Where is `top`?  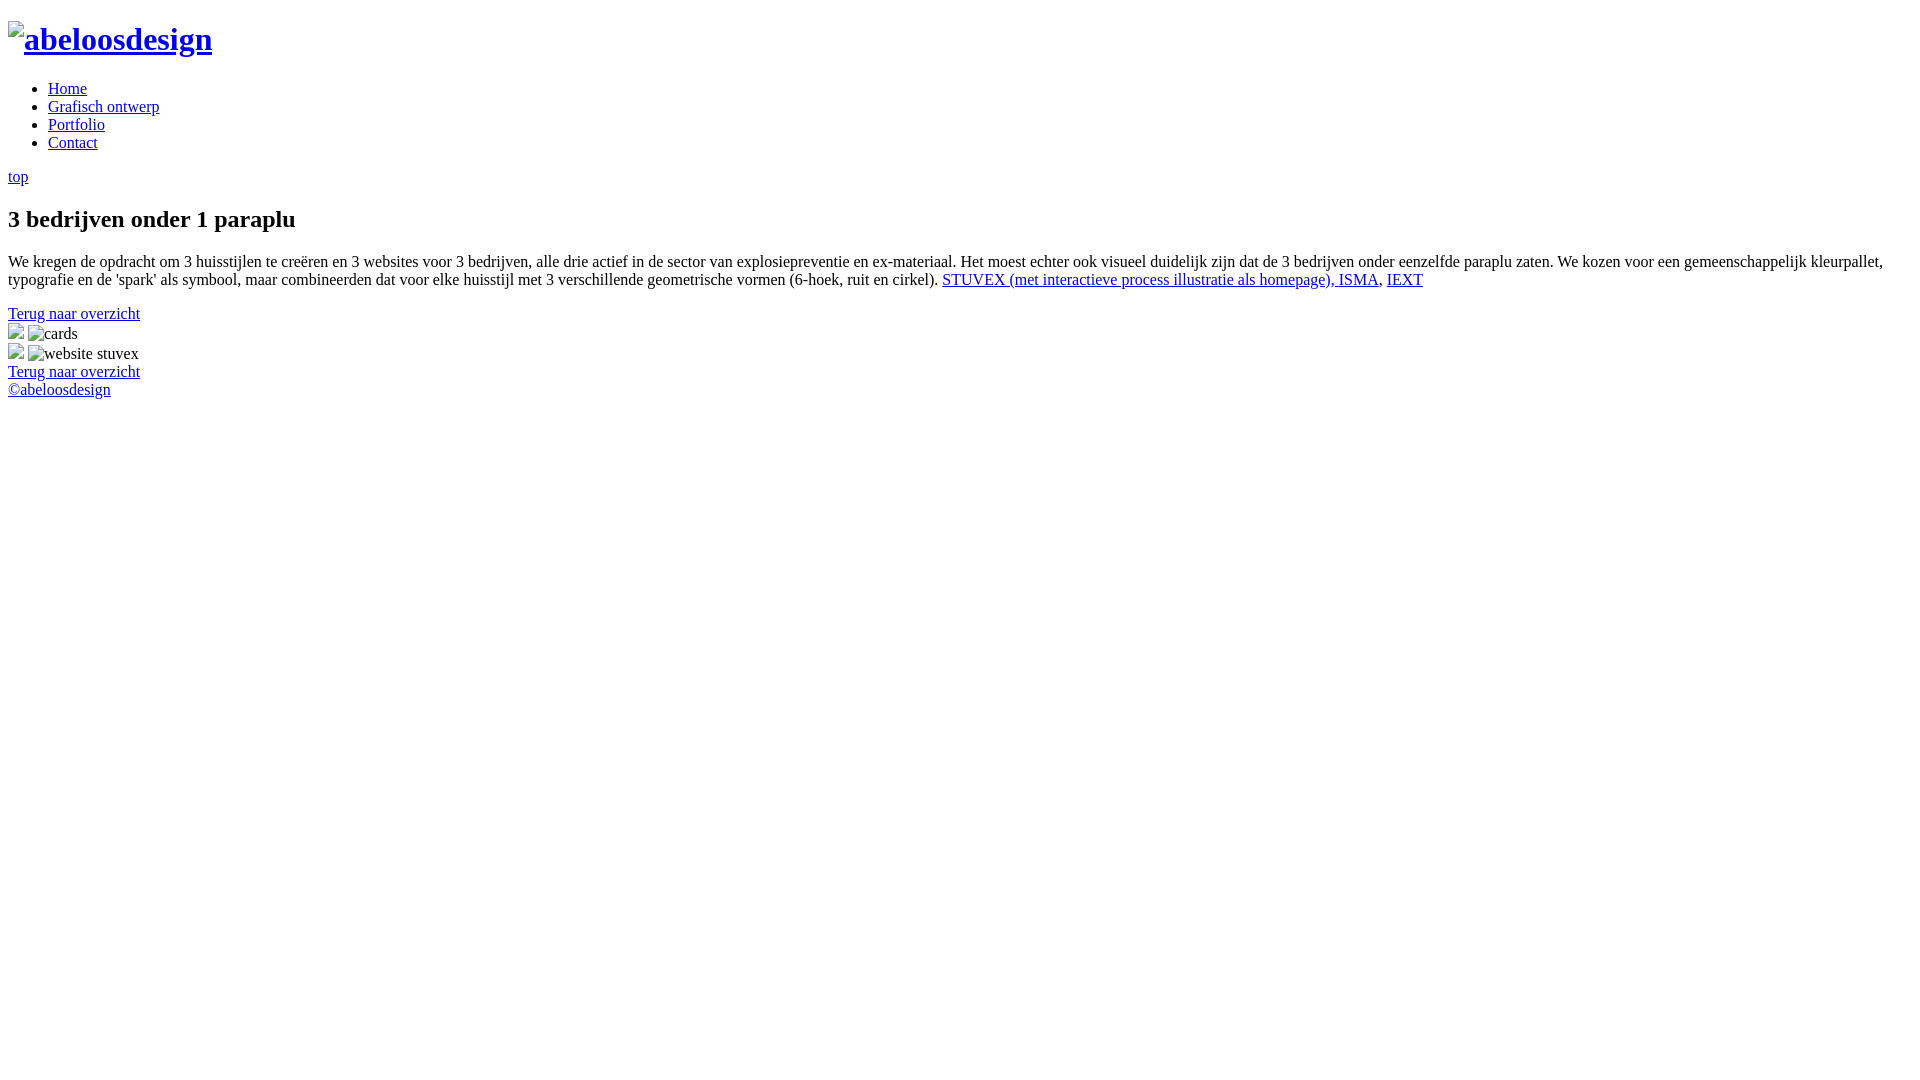 top is located at coordinates (18, 176).